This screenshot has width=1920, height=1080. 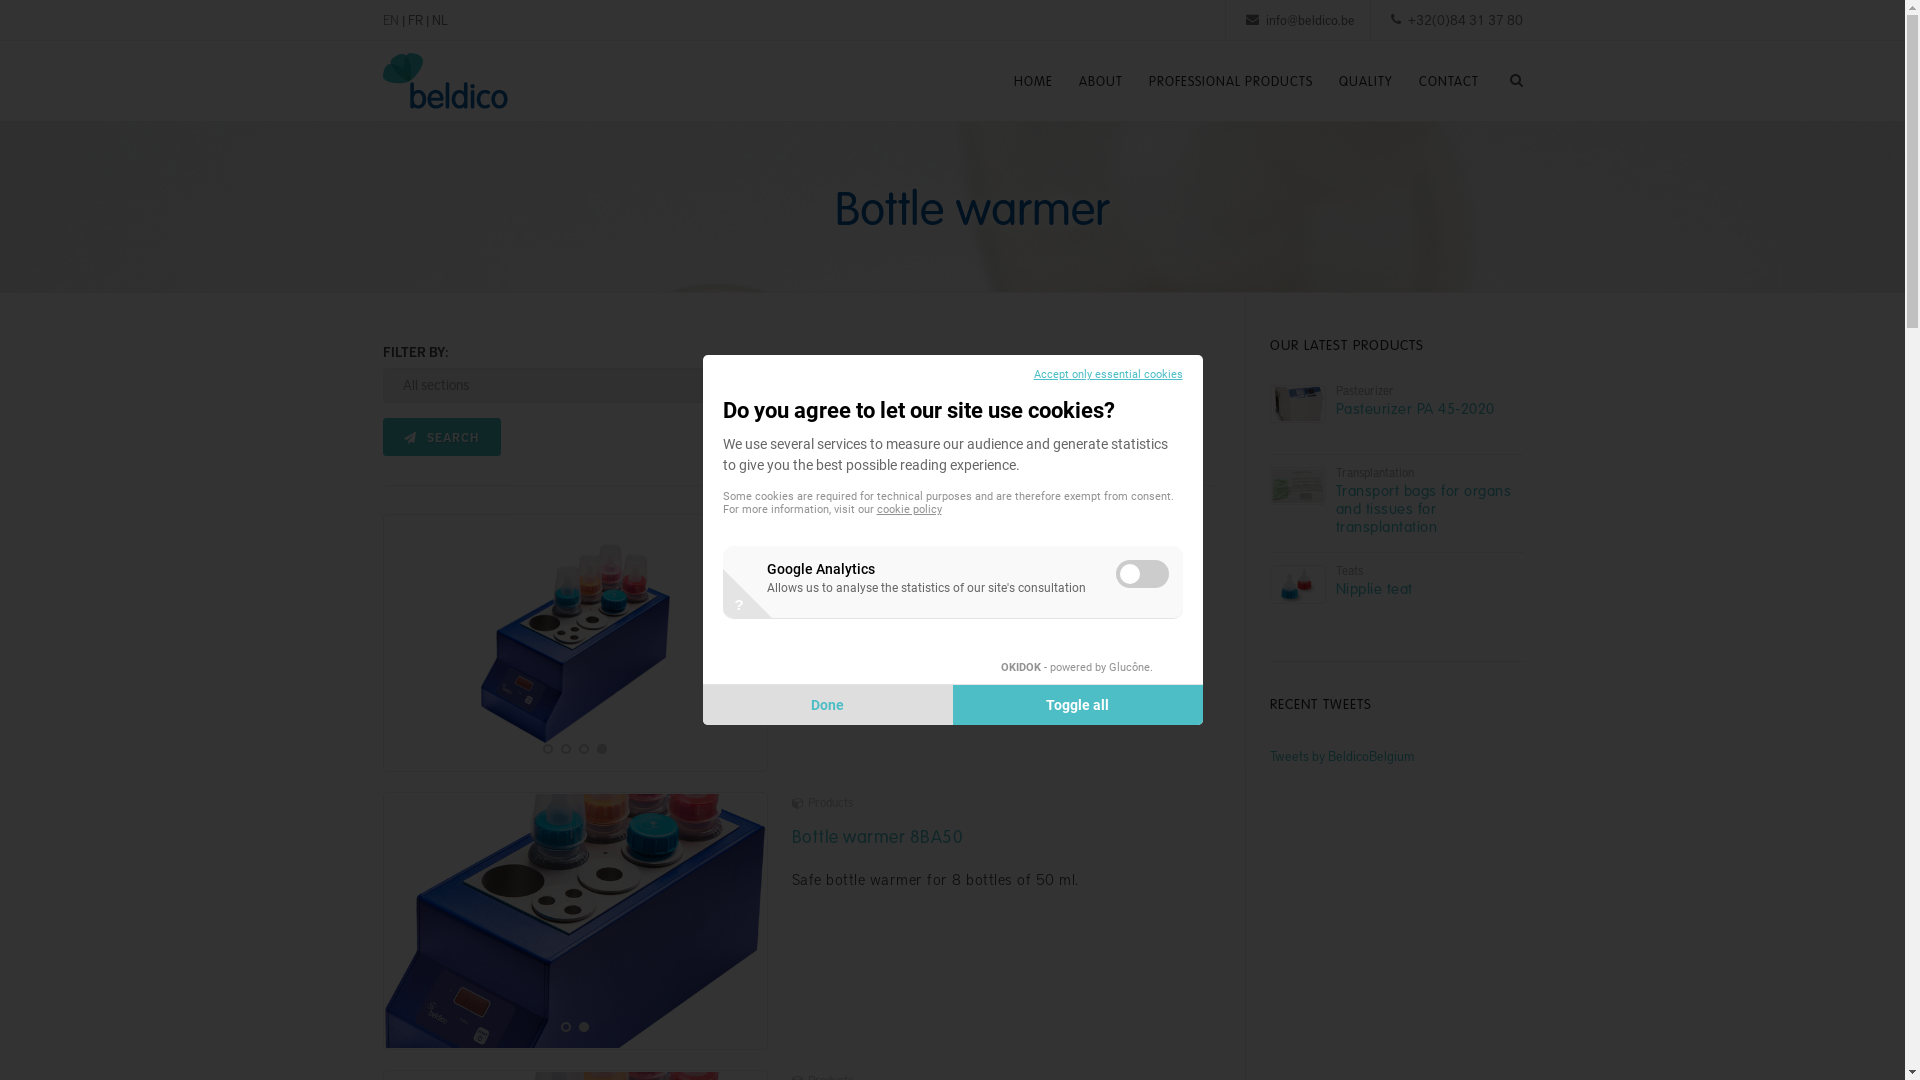 I want to click on NL, so click(x=440, y=20).